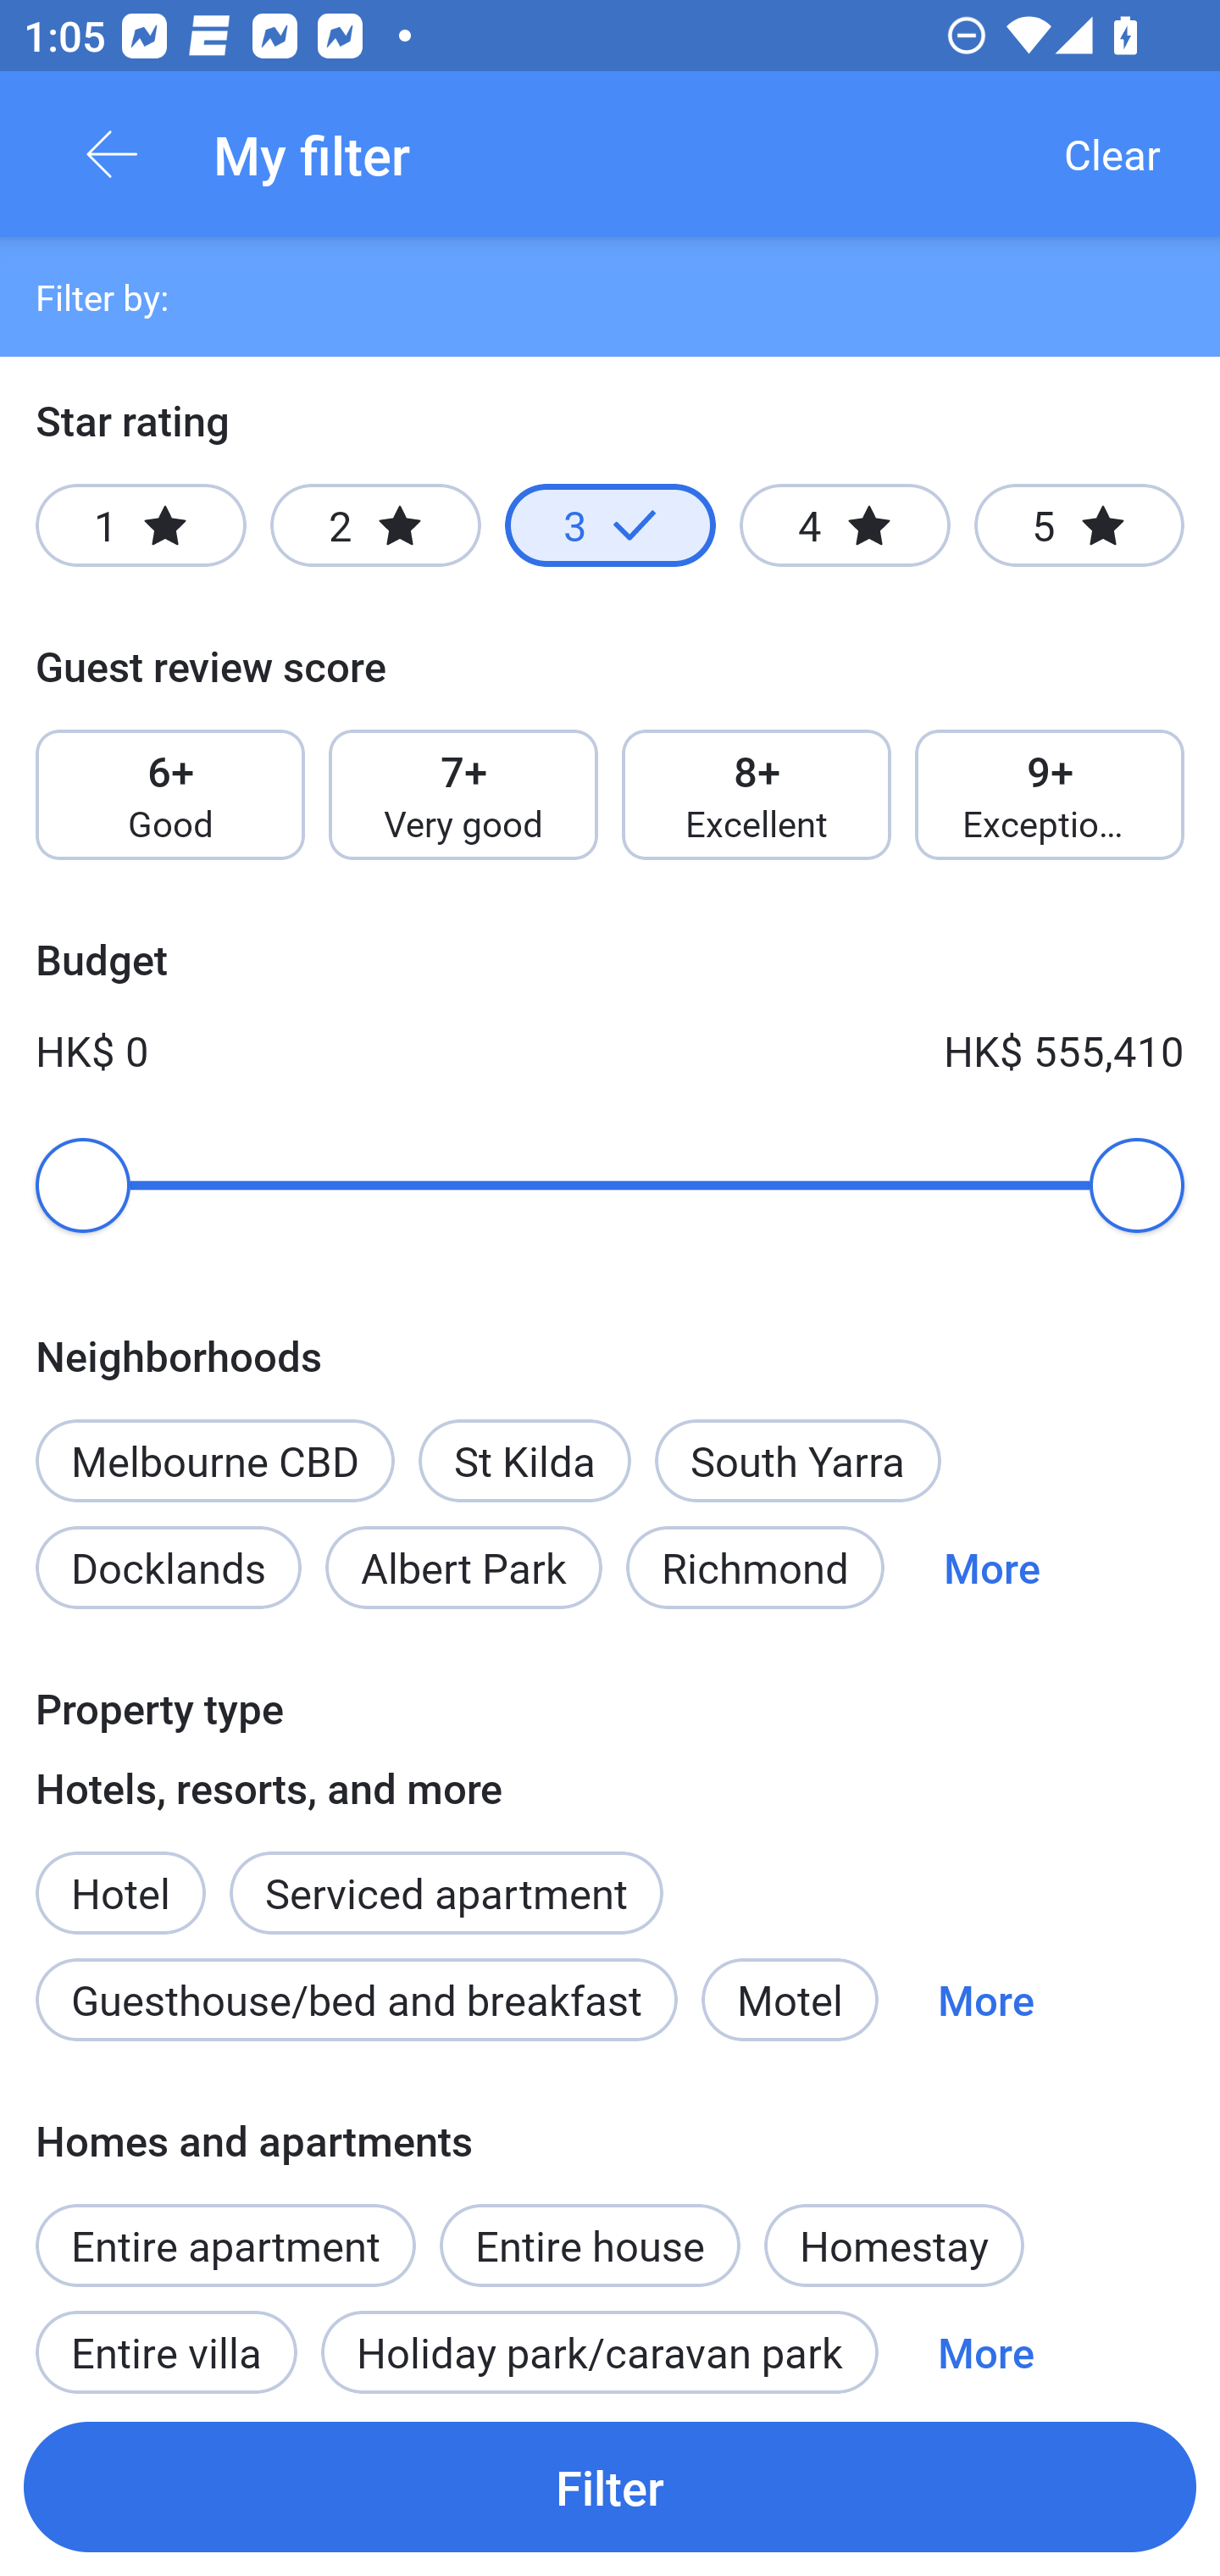  I want to click on 9+ Exceptional, so click(1050, 795).